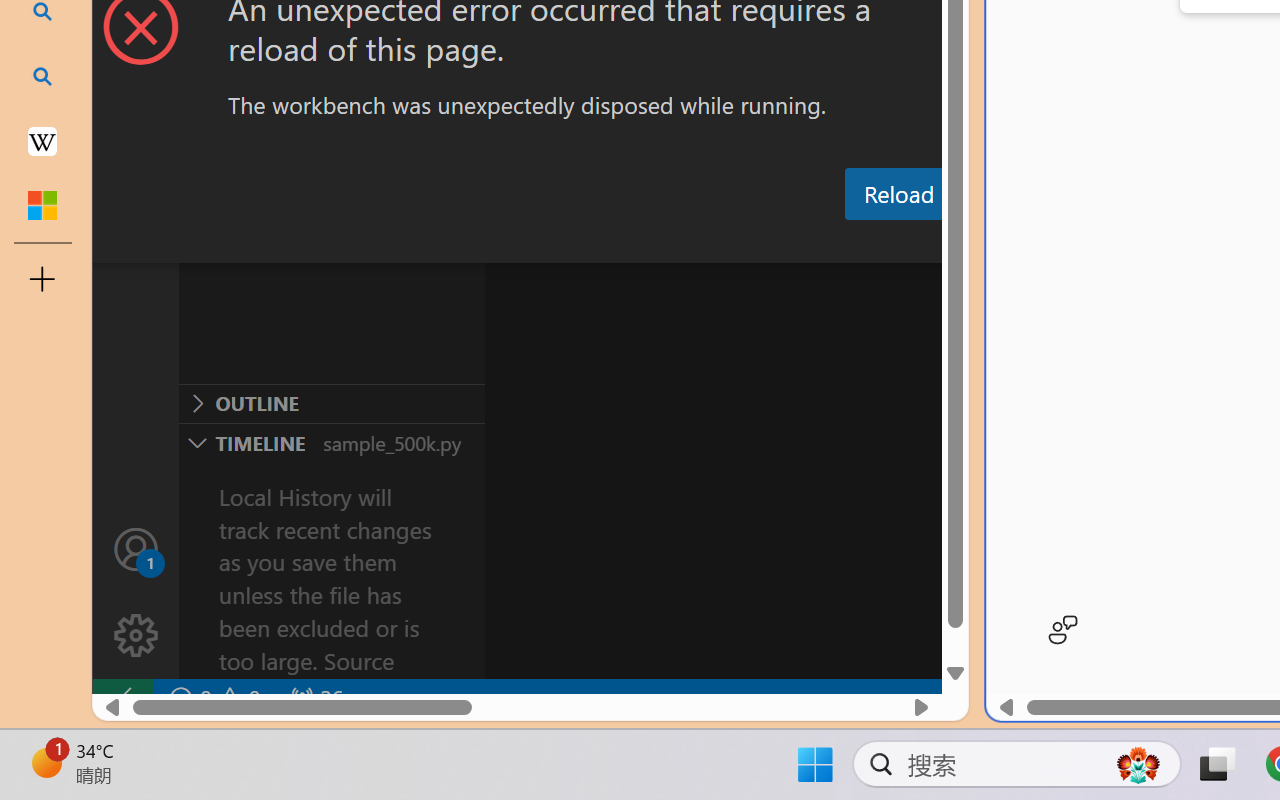 This screenshot has height=800, width=1280. What do you see at coordinates (136, 592) in the screenshot?
I see `Manage` at bounding box center [136, 592].